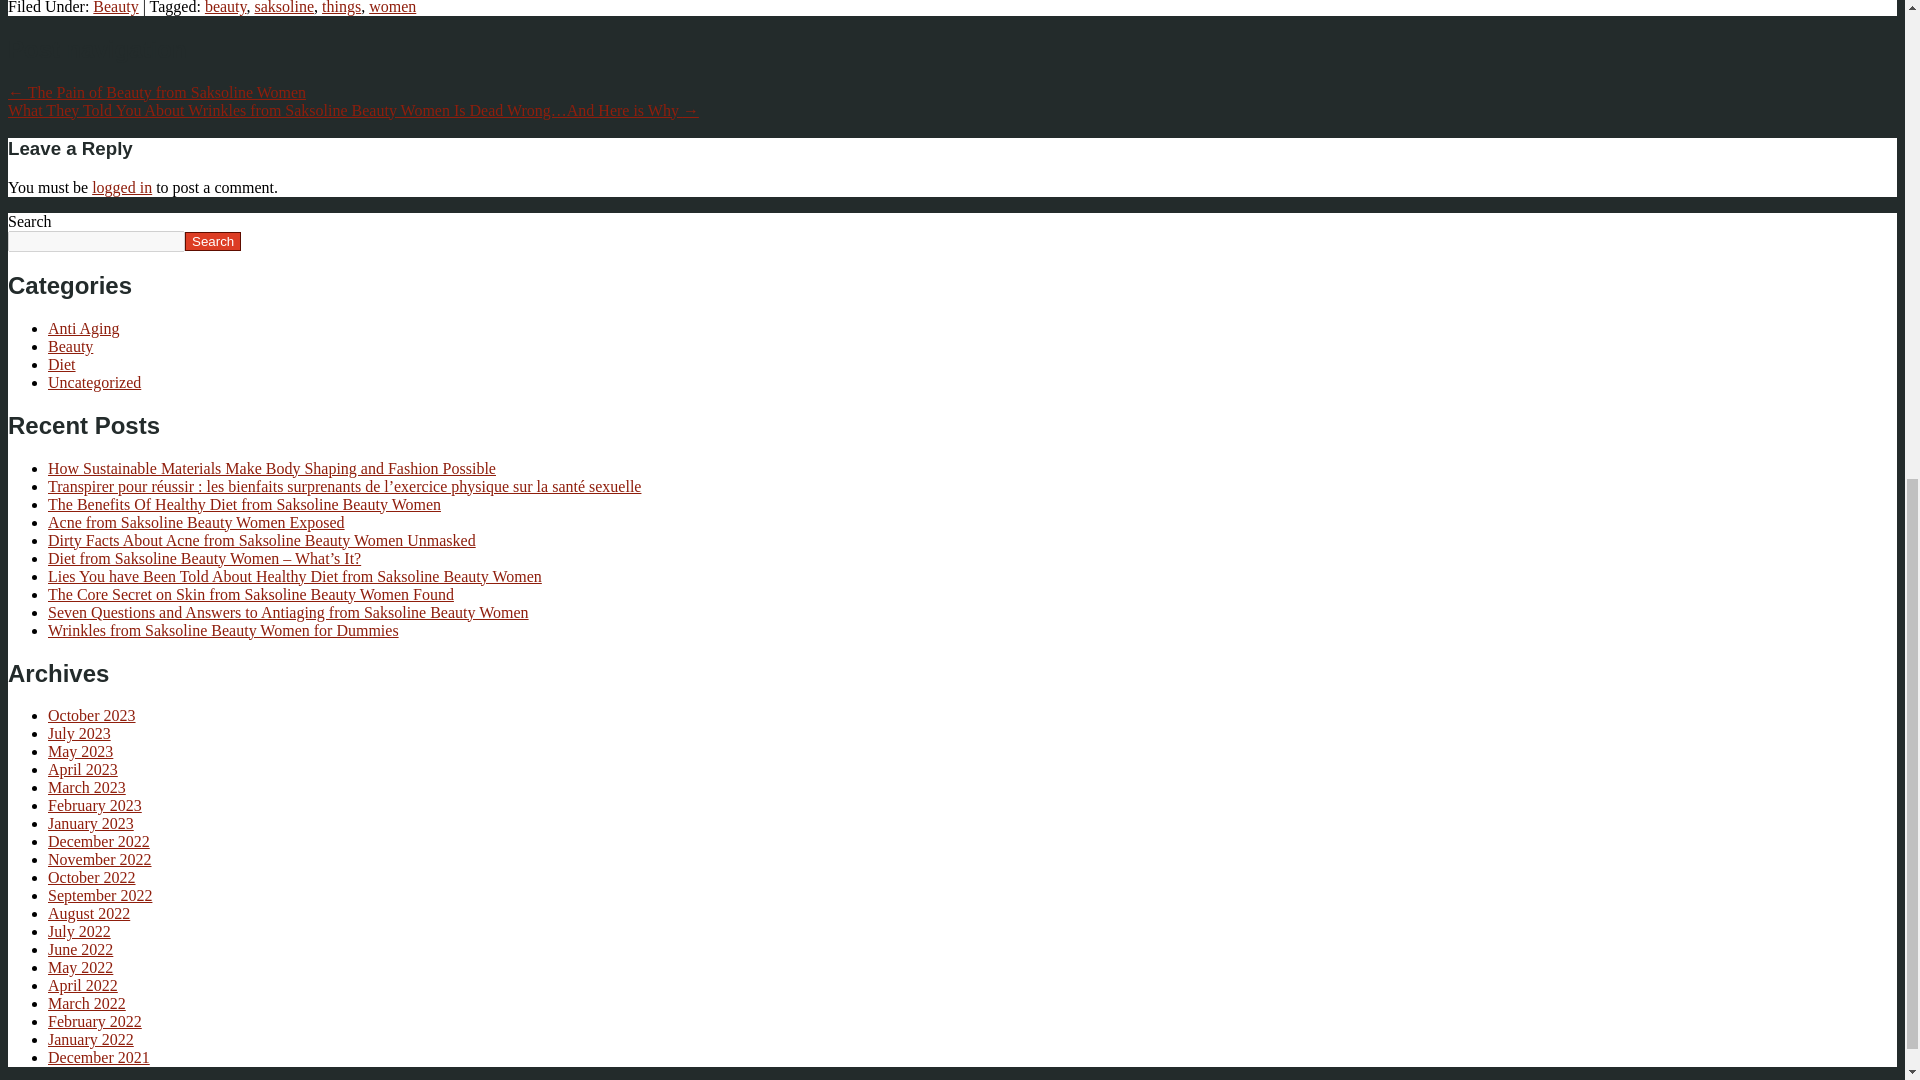  I want to click on saksoline, so click(284, 8).